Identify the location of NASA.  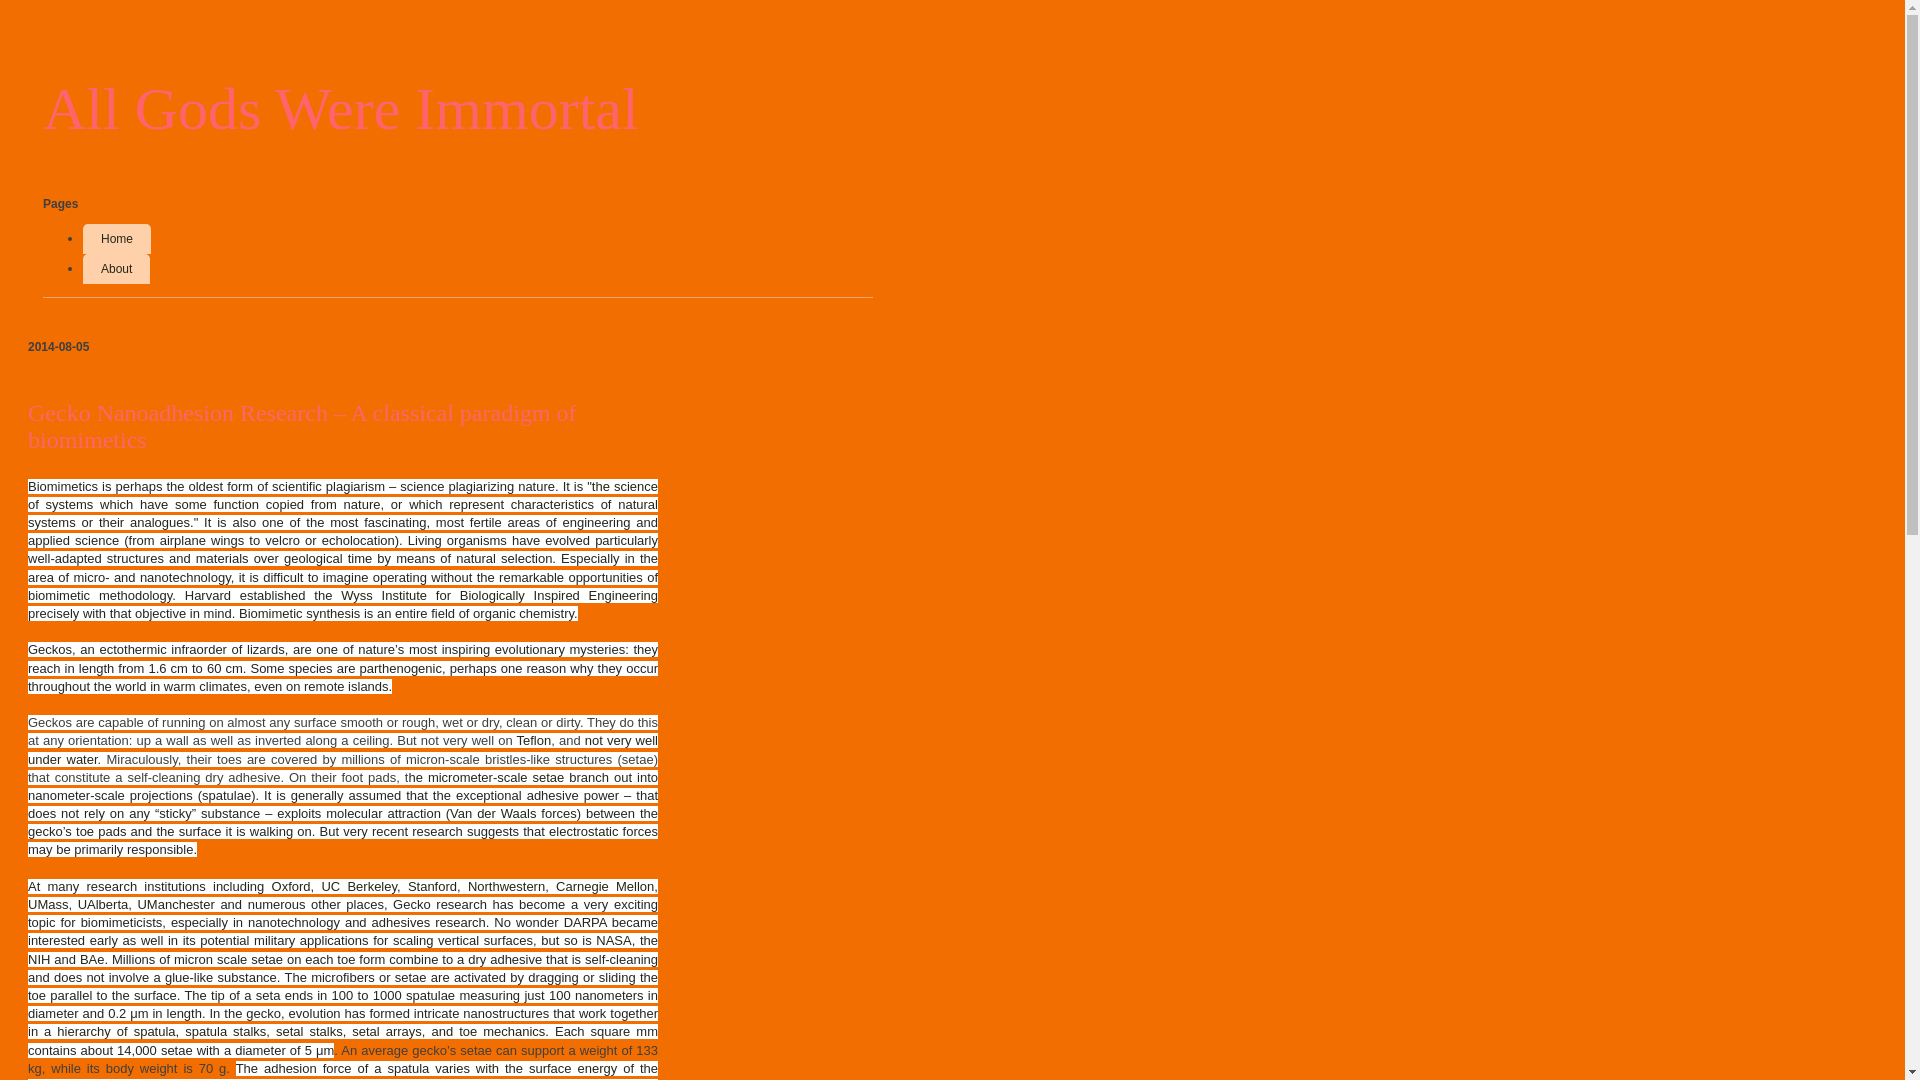
(613, 940).